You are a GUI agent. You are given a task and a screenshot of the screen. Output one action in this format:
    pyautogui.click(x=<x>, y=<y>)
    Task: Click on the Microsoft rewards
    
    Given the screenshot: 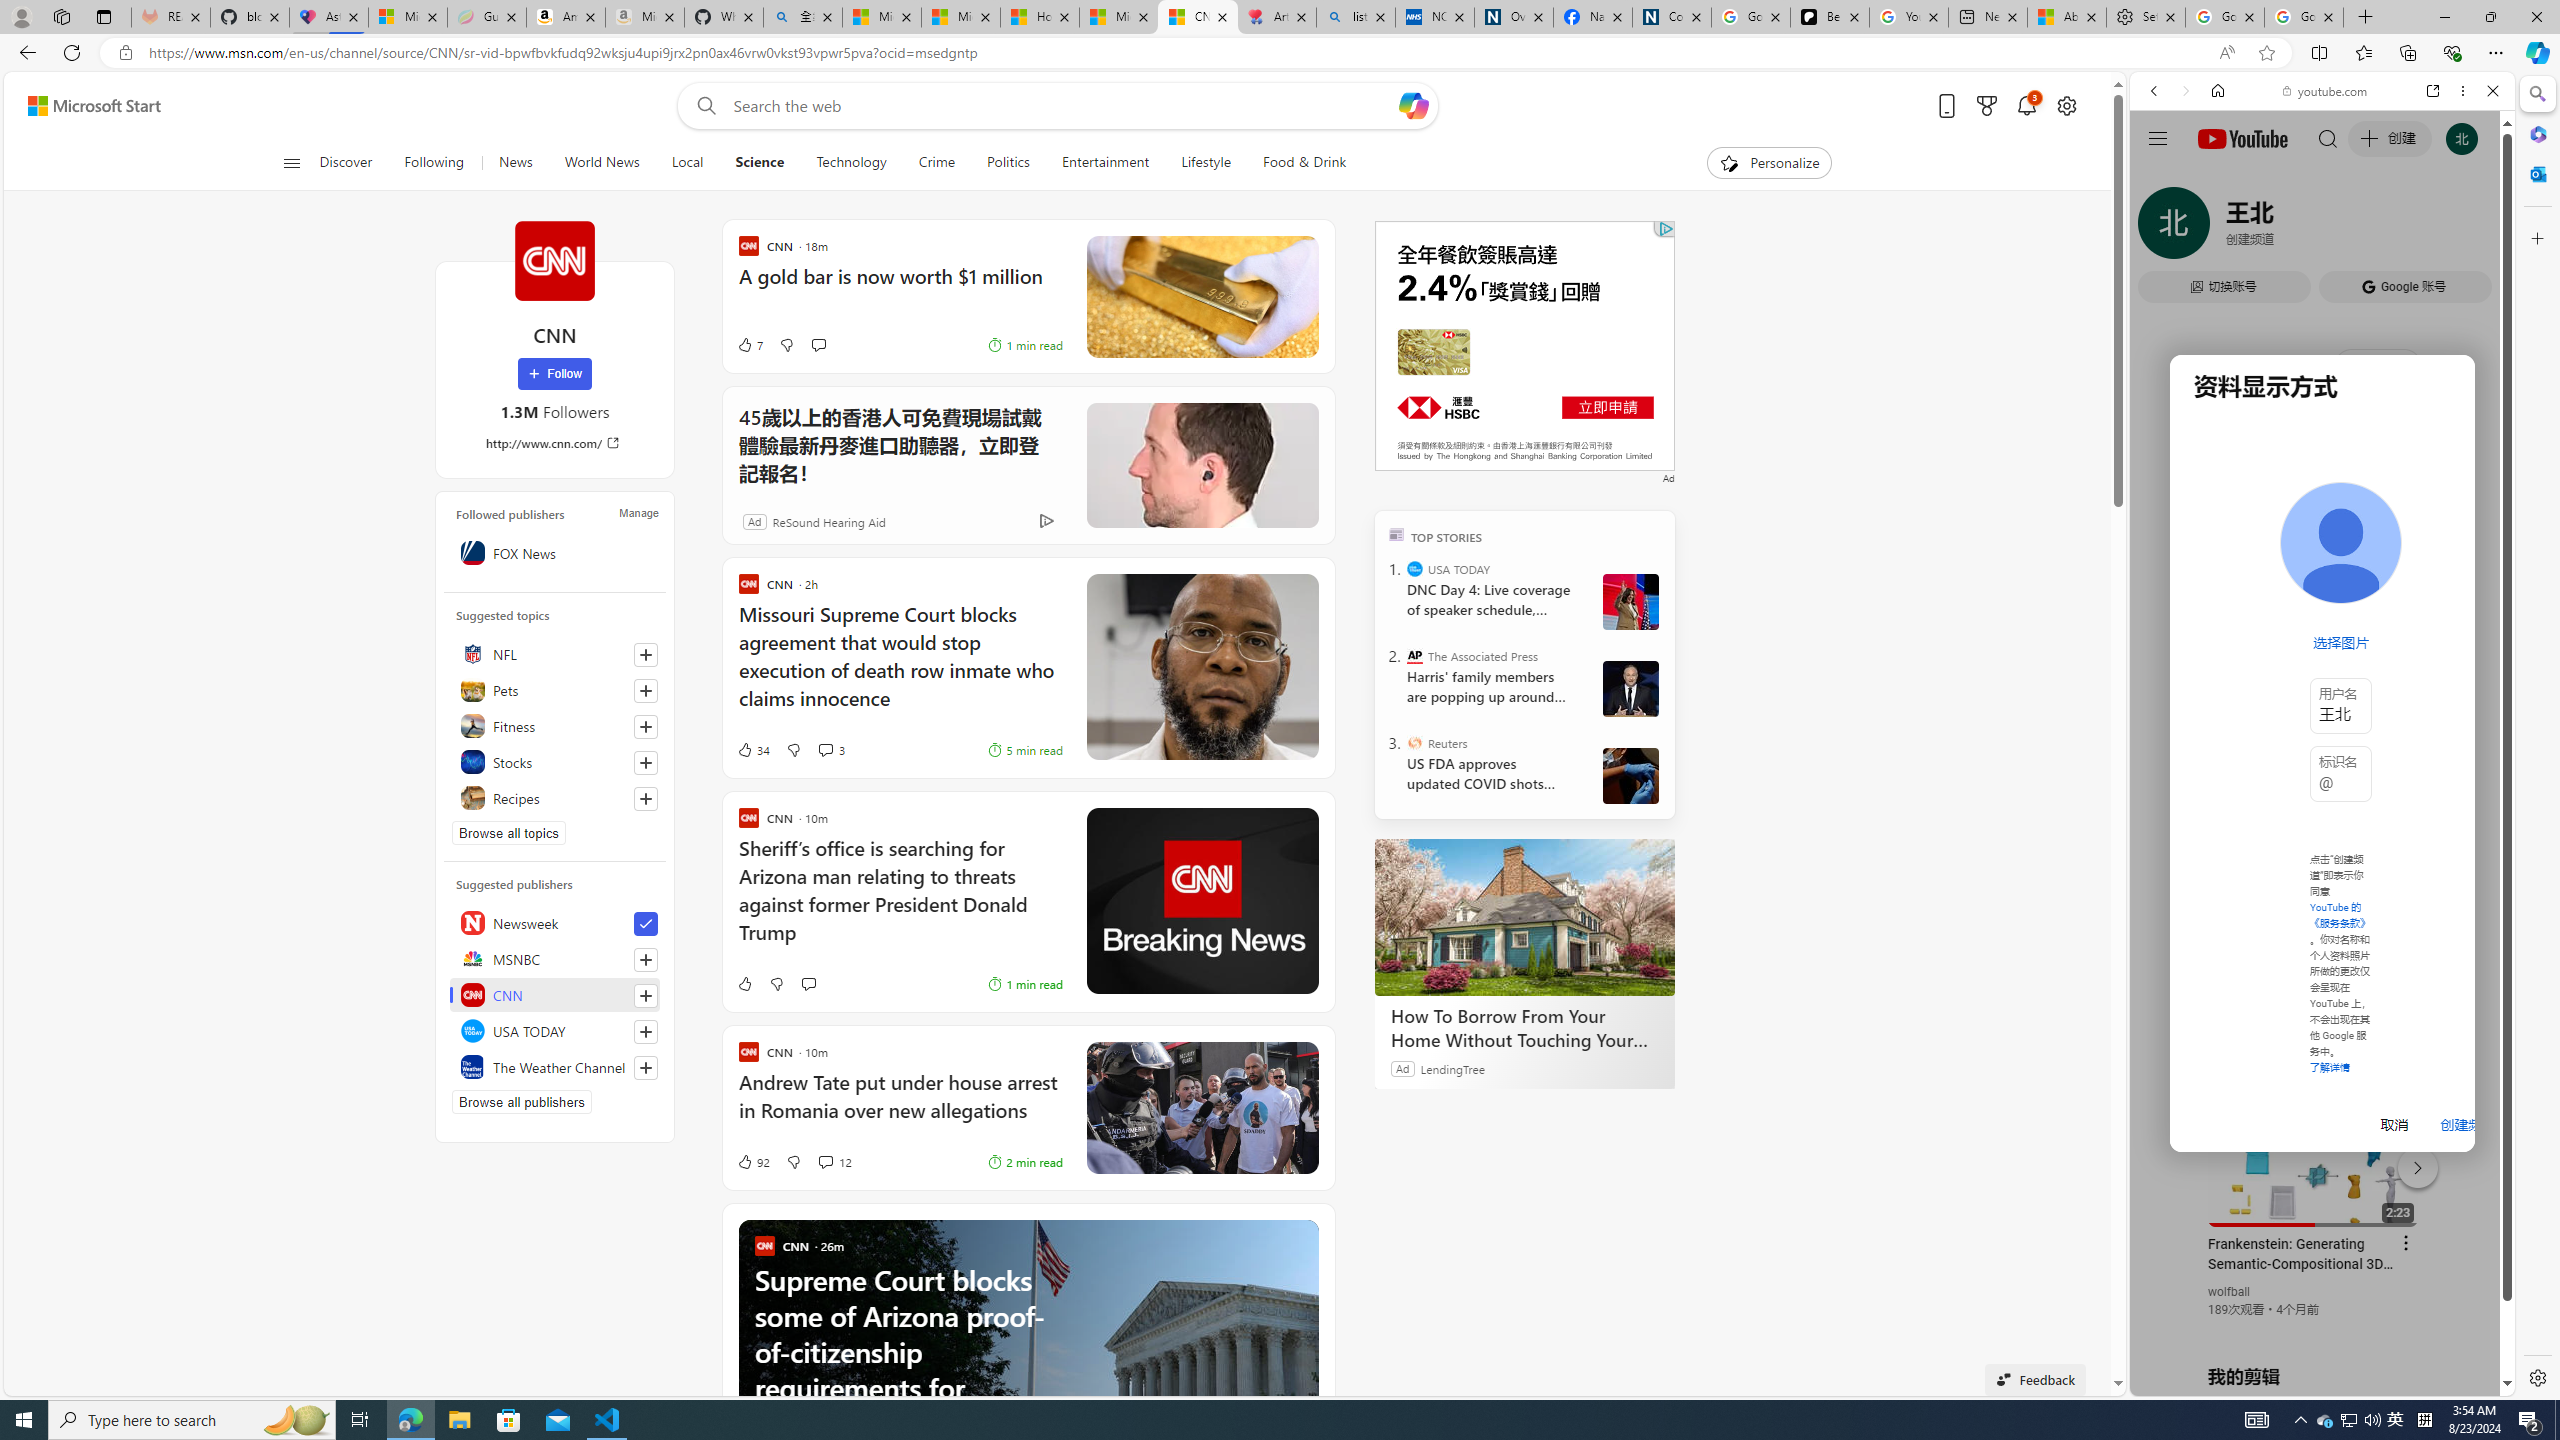 What is the action you would take?
    pyautogui.click(x=1986, y=106)
    